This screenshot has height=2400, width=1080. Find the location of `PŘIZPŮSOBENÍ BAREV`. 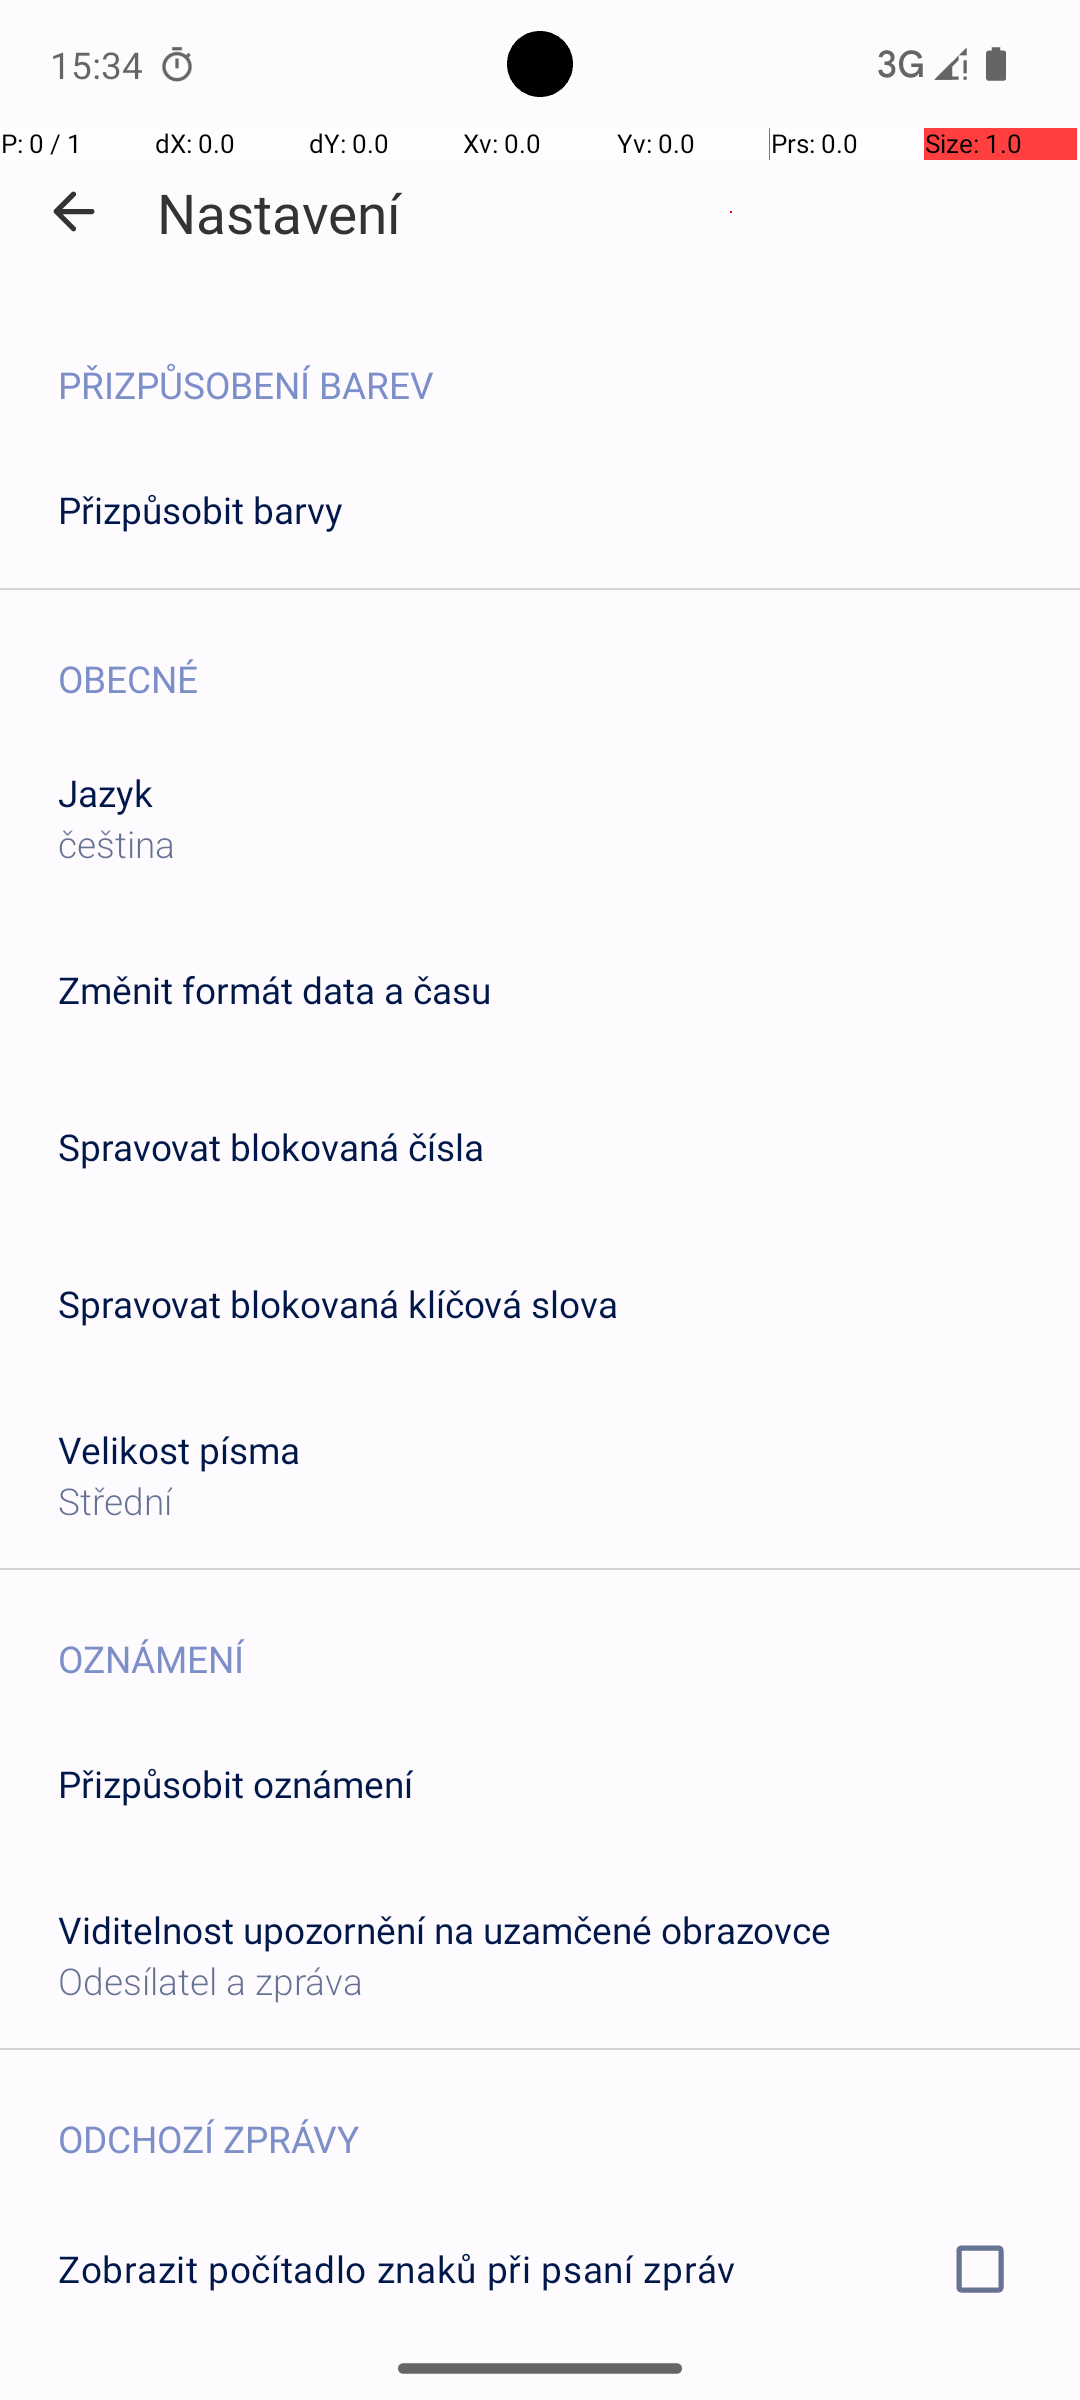

PŘIZPŮSOBENÍ BAREV is located at coordinates (569, 364).